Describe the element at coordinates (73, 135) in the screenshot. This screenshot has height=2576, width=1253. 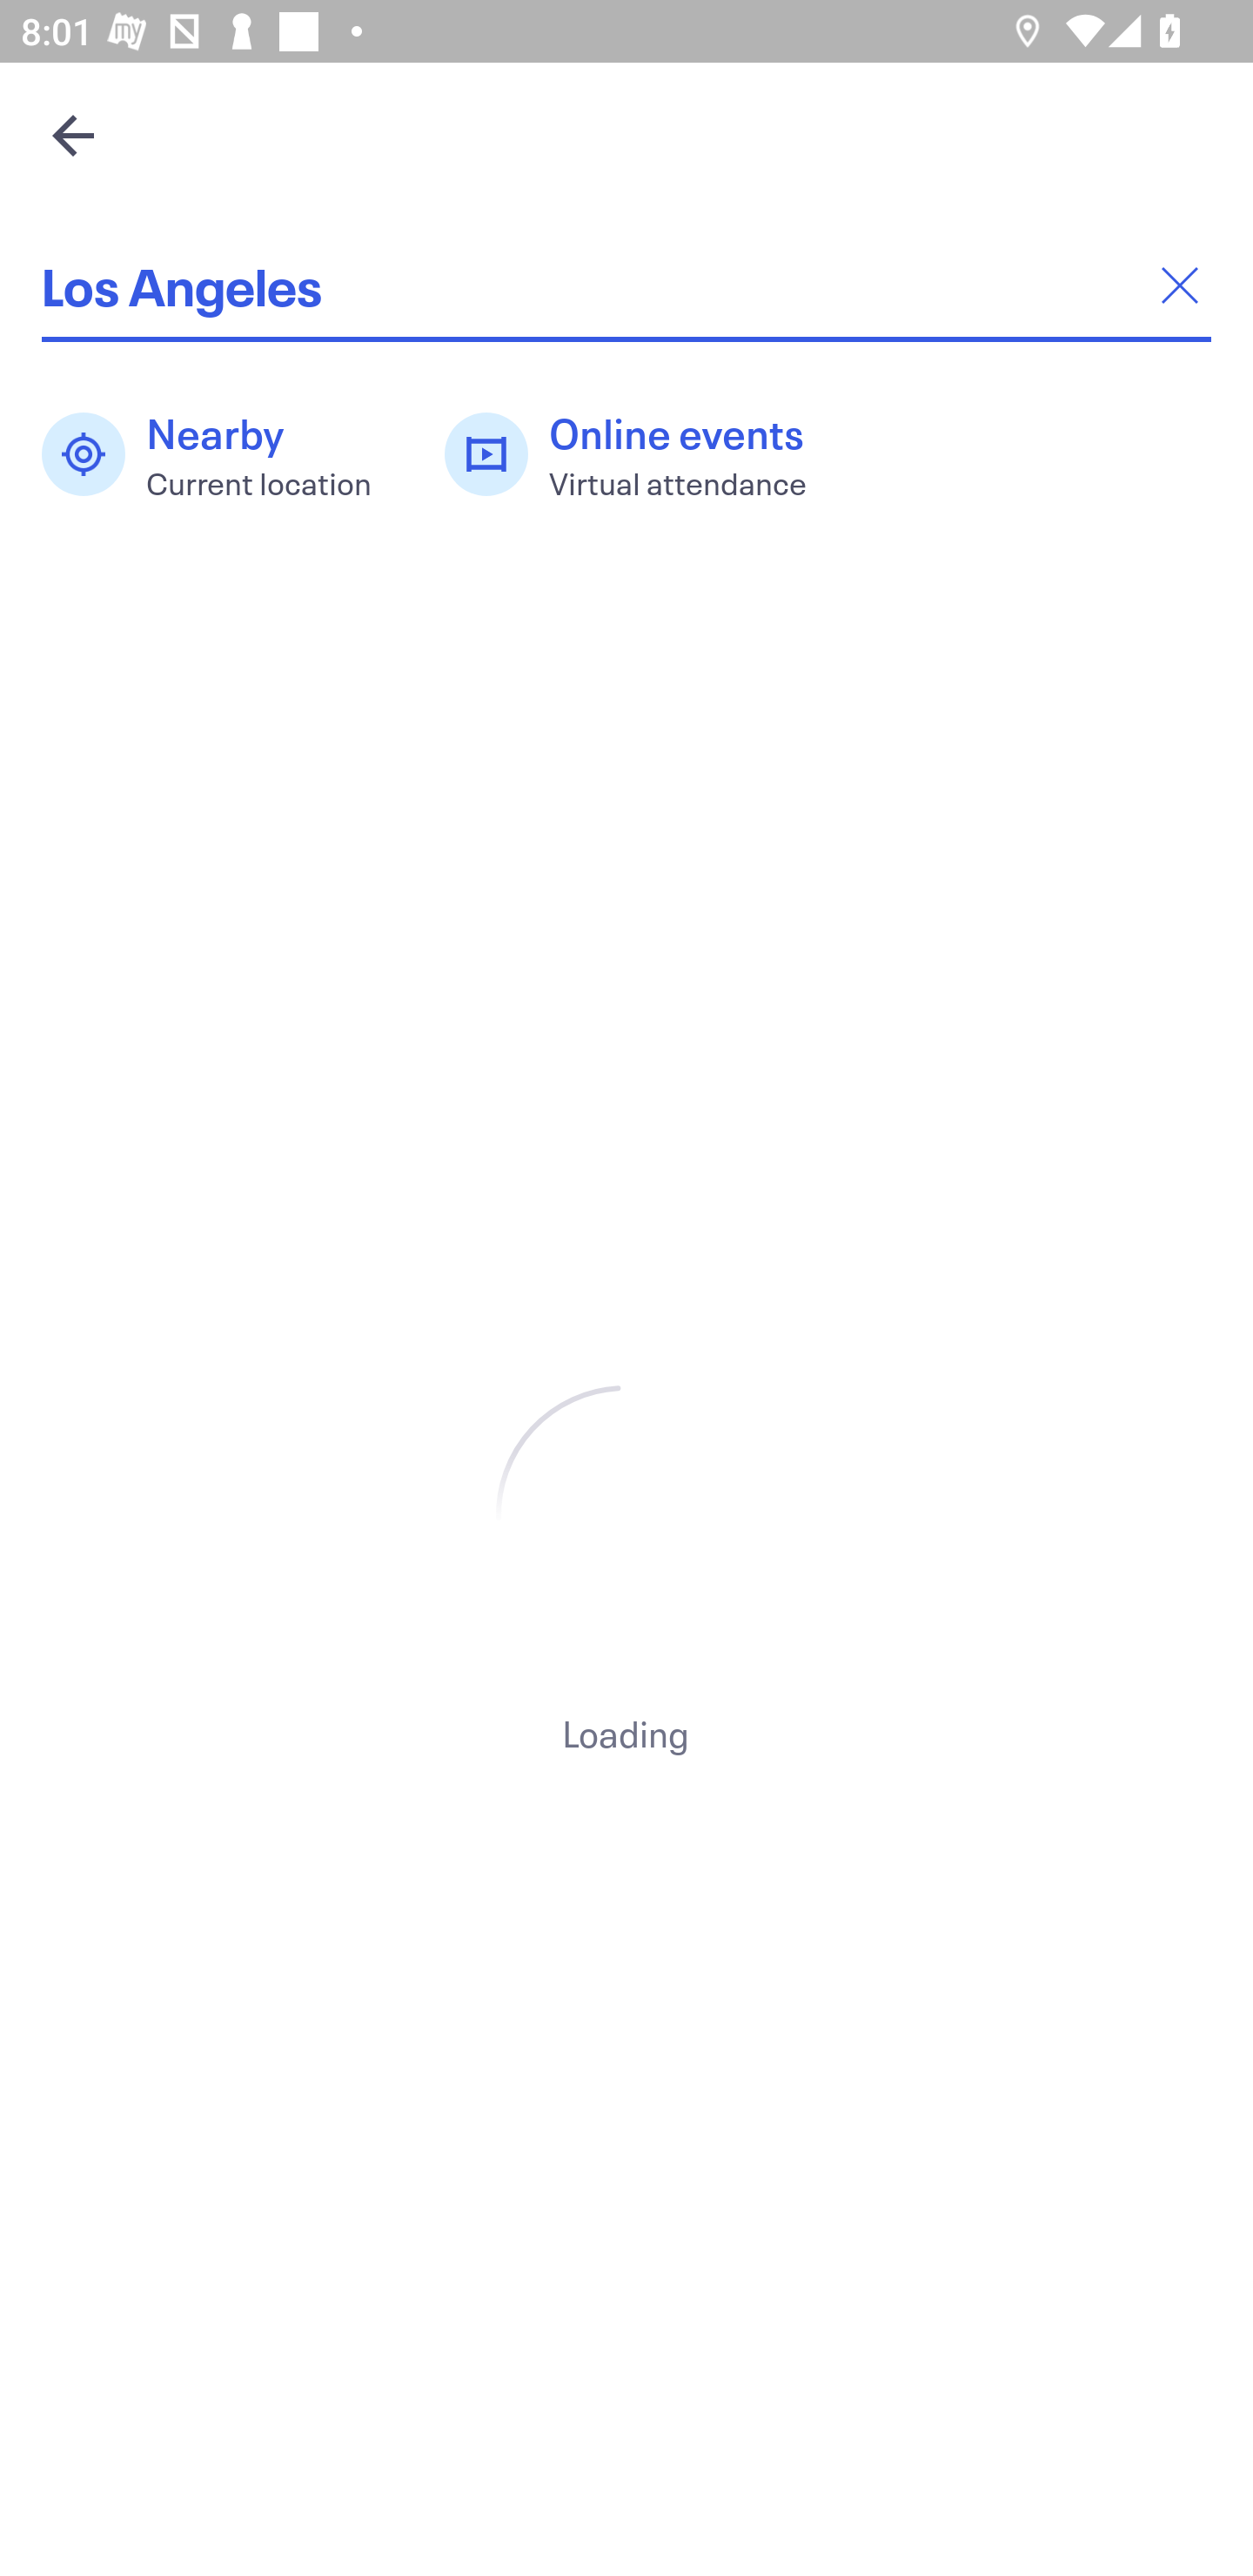
I see `Navigate up` at that location.